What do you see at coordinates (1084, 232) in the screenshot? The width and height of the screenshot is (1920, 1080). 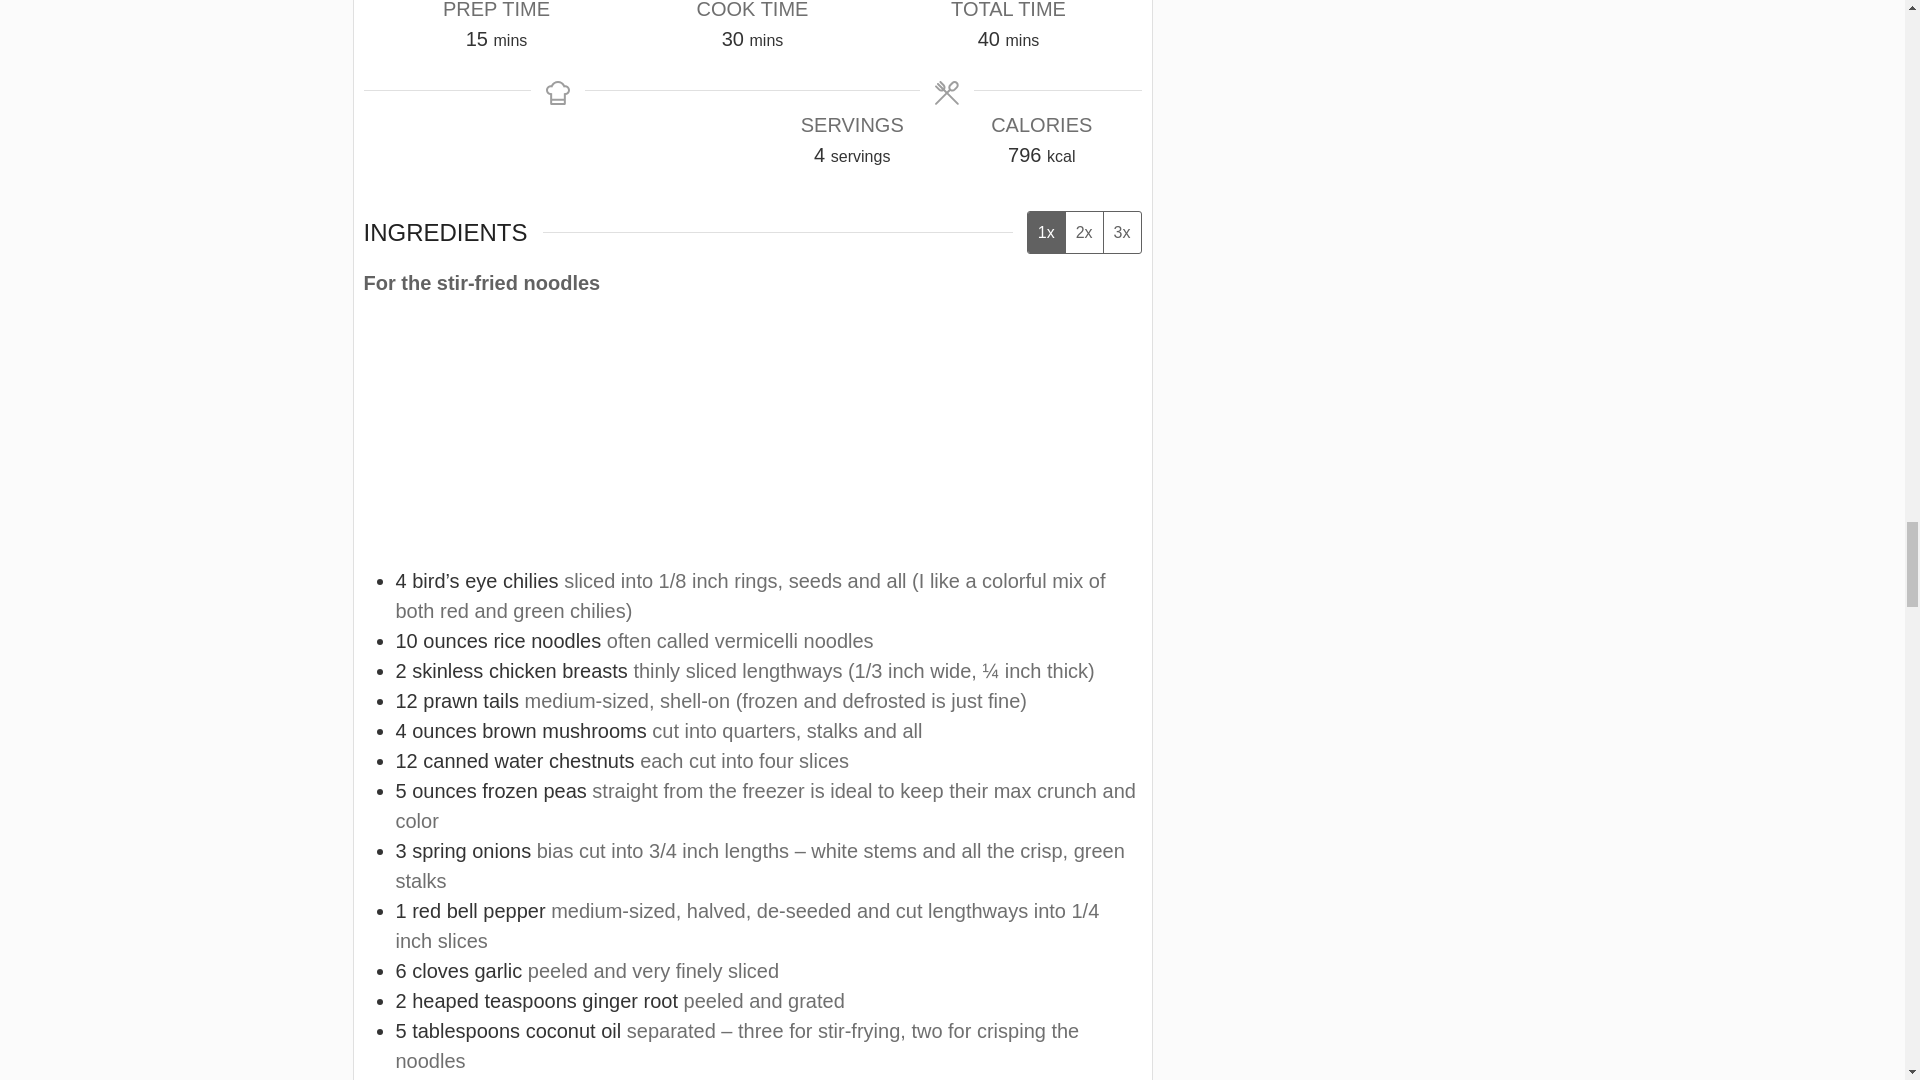 I see `2x` at bounding box center [1084, 232].